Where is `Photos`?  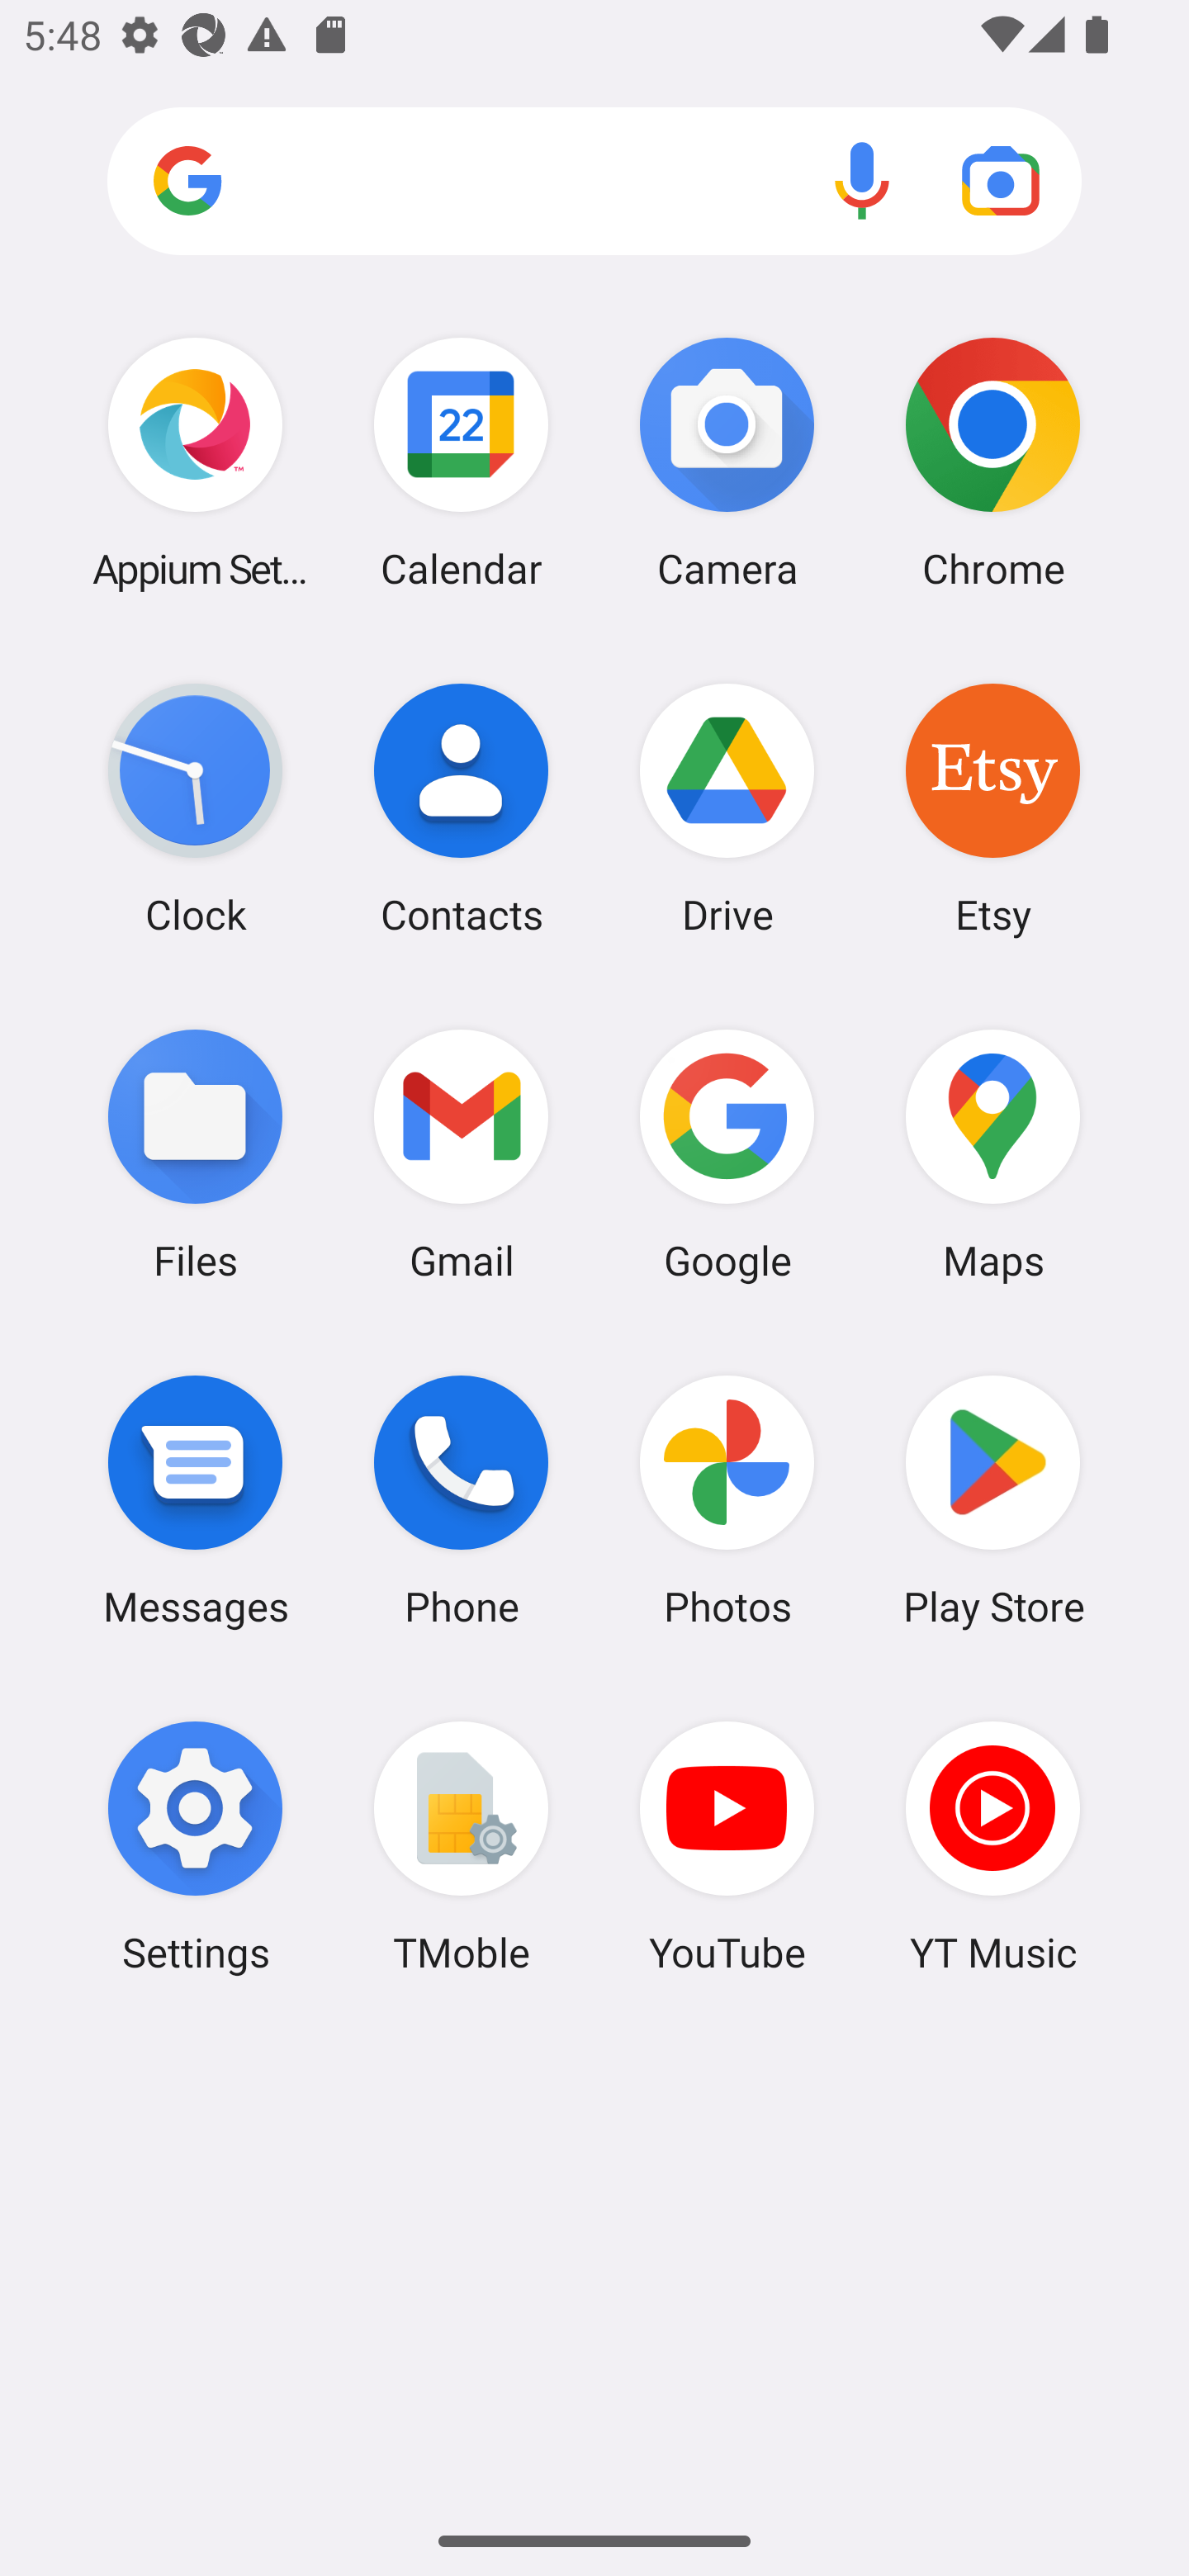 Photos is located at coordinates (727, 1500).